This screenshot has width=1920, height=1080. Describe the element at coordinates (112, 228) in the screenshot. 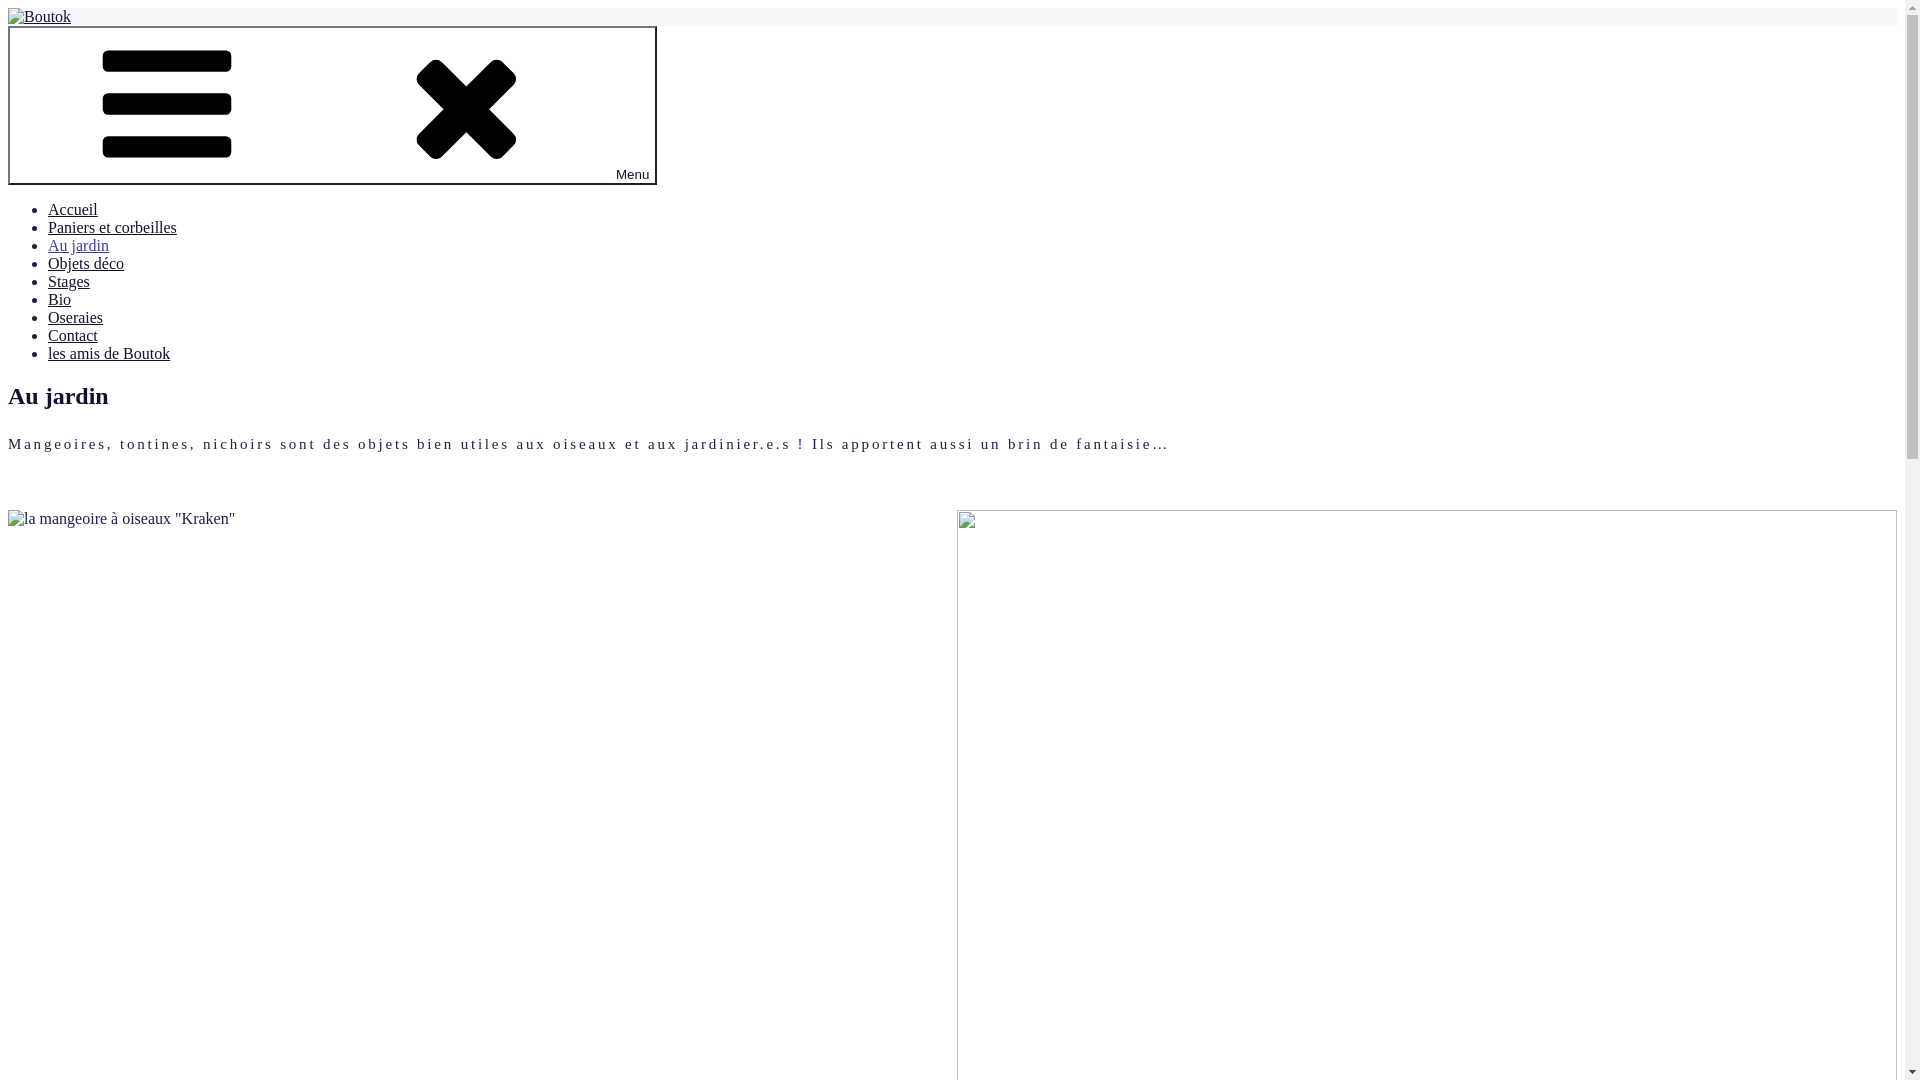

I see `Paniers et corbeilles` at that location.